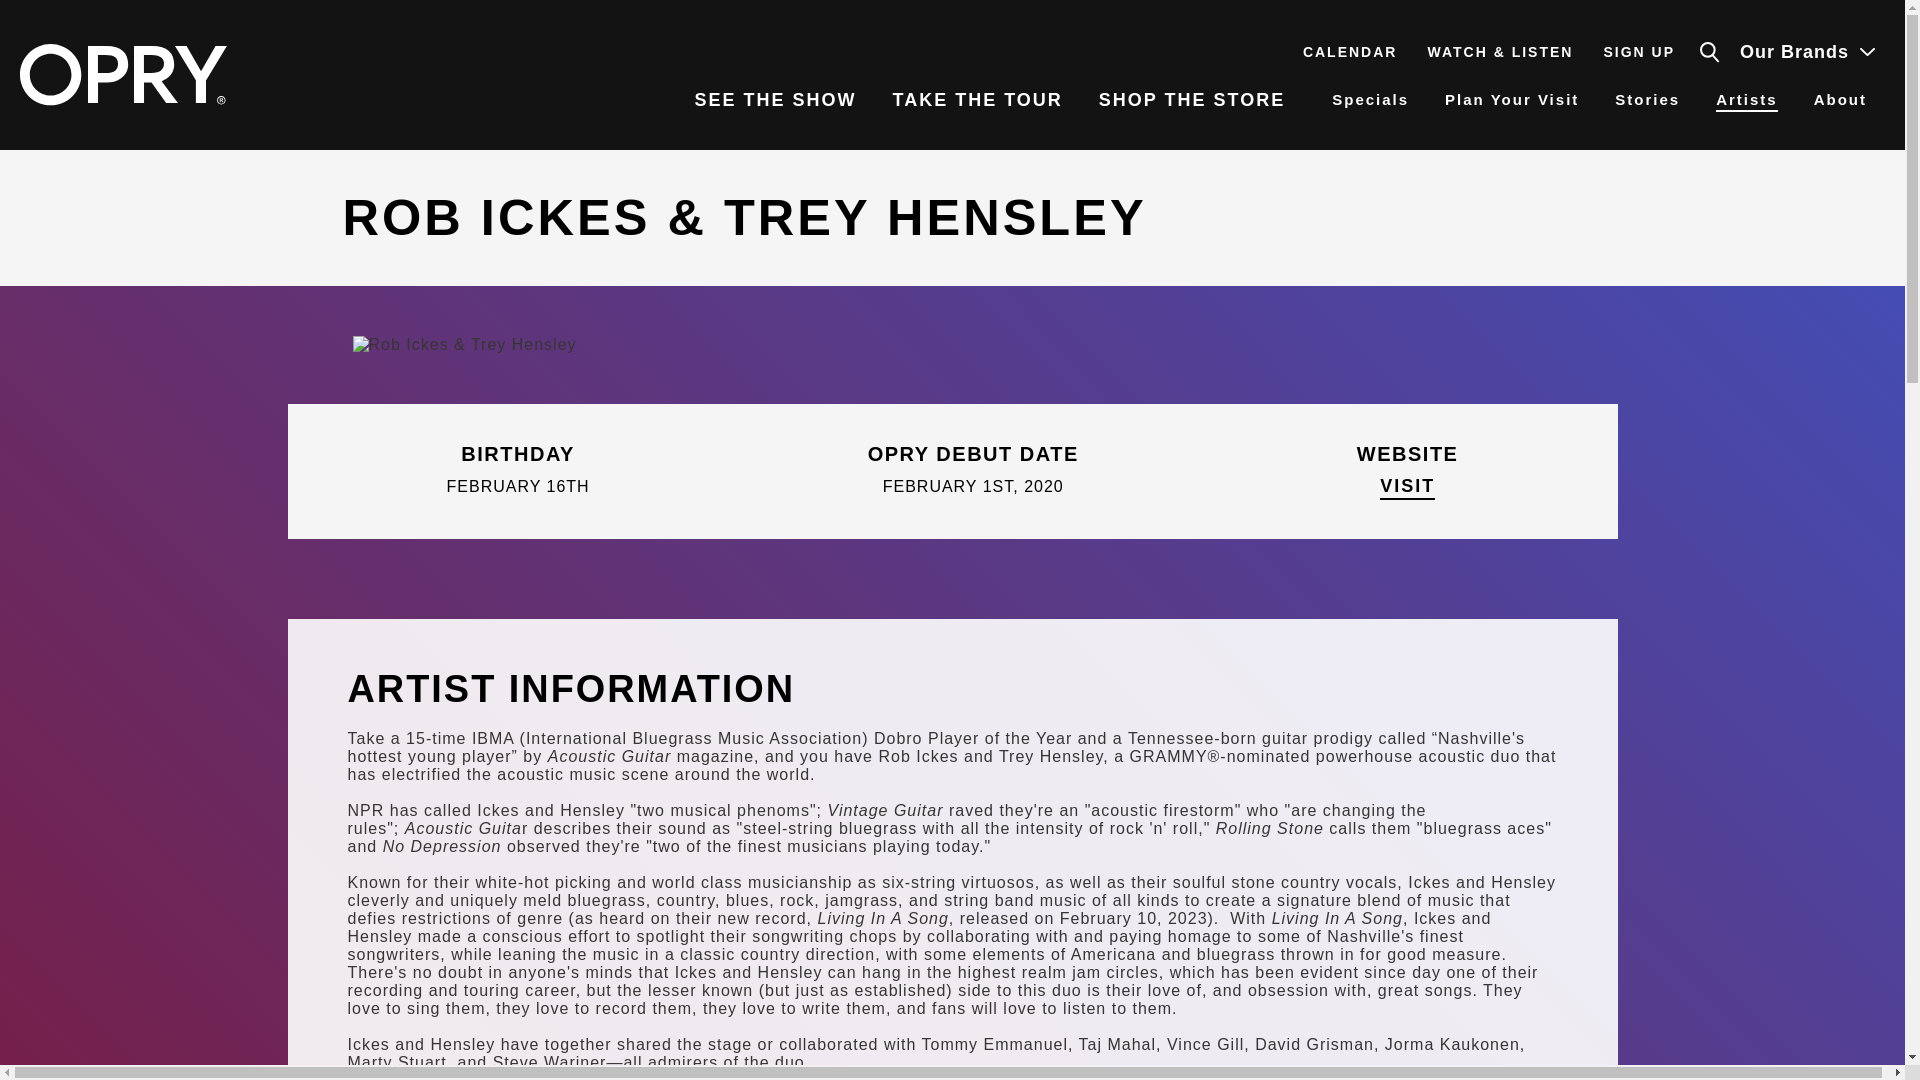 The height and width of the screenshot is (1080, 1920). Describe the element at coordinates (1202, 102) in the screenshot. I see `SHOP THE STORE` at that location.